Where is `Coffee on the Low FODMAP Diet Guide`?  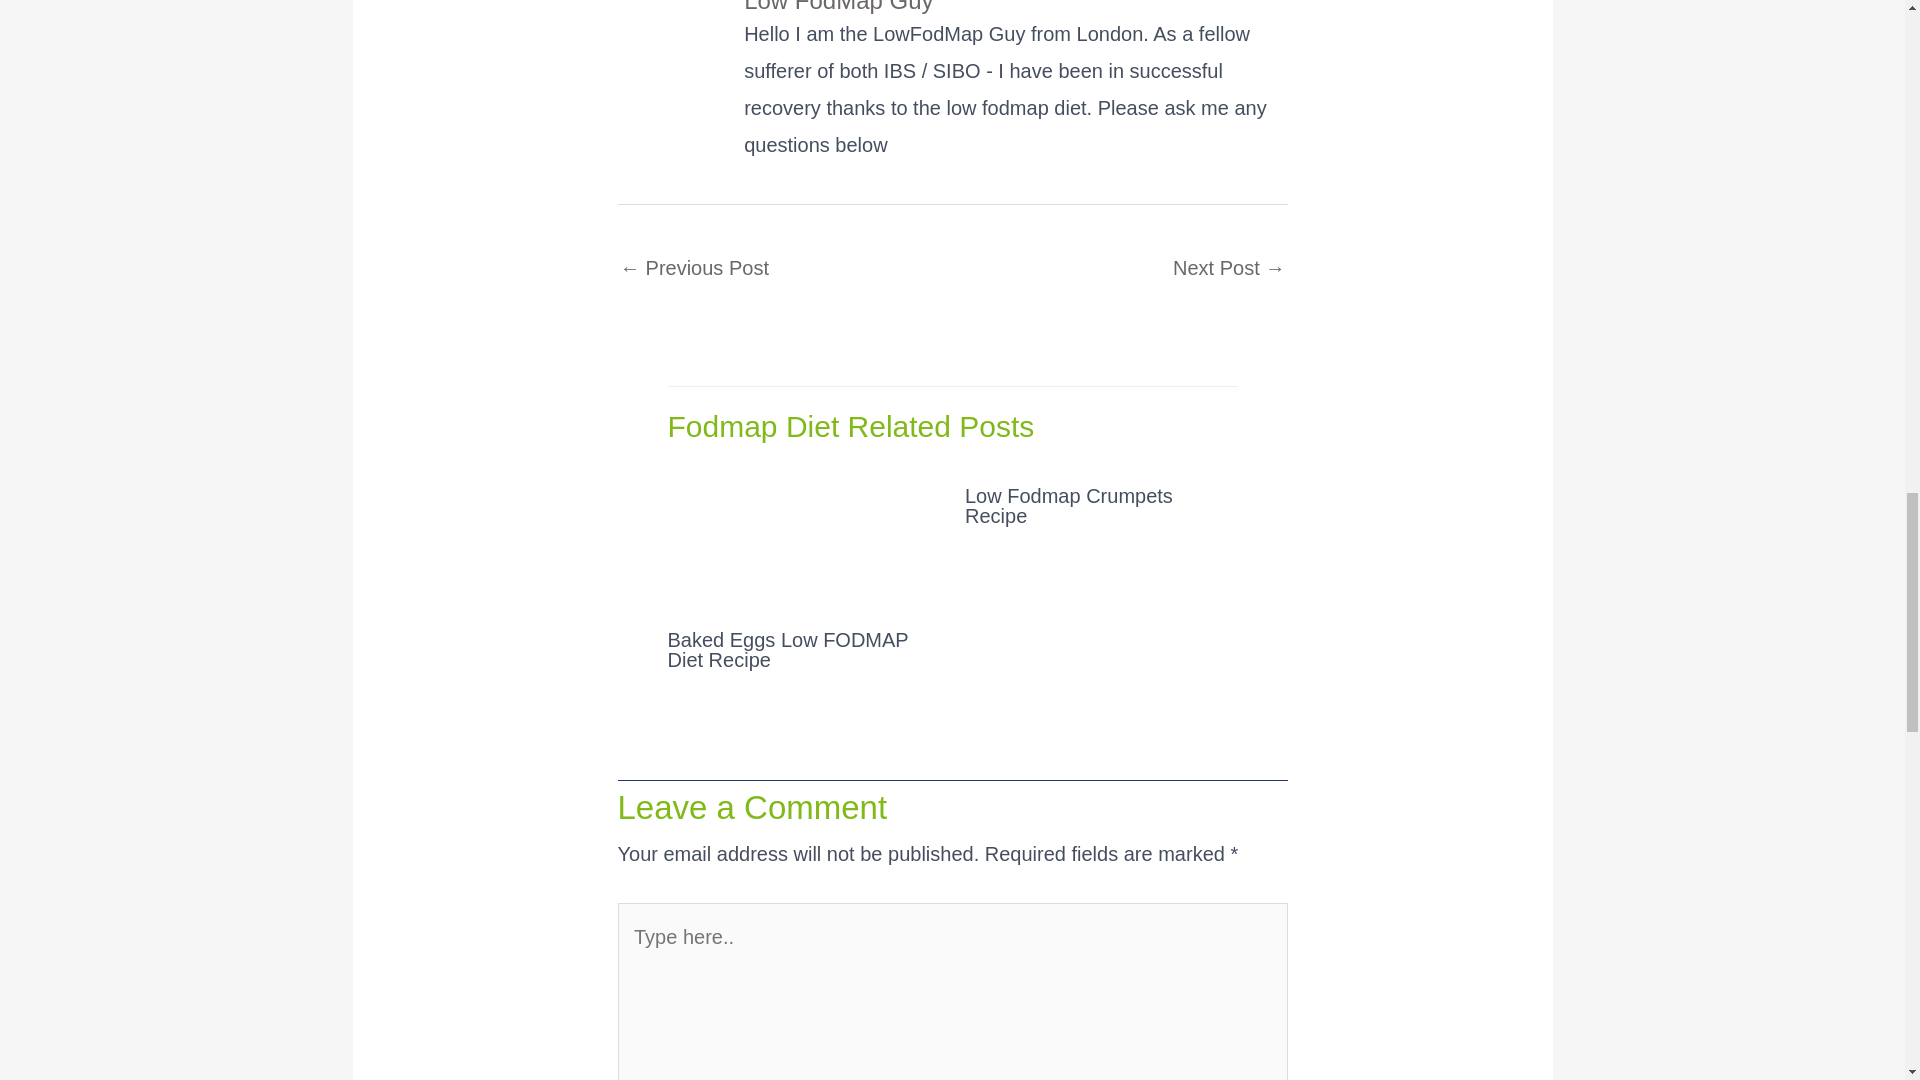 Coffee on the Low FODMAP Diet Guide is located at coordinates (694, 270).